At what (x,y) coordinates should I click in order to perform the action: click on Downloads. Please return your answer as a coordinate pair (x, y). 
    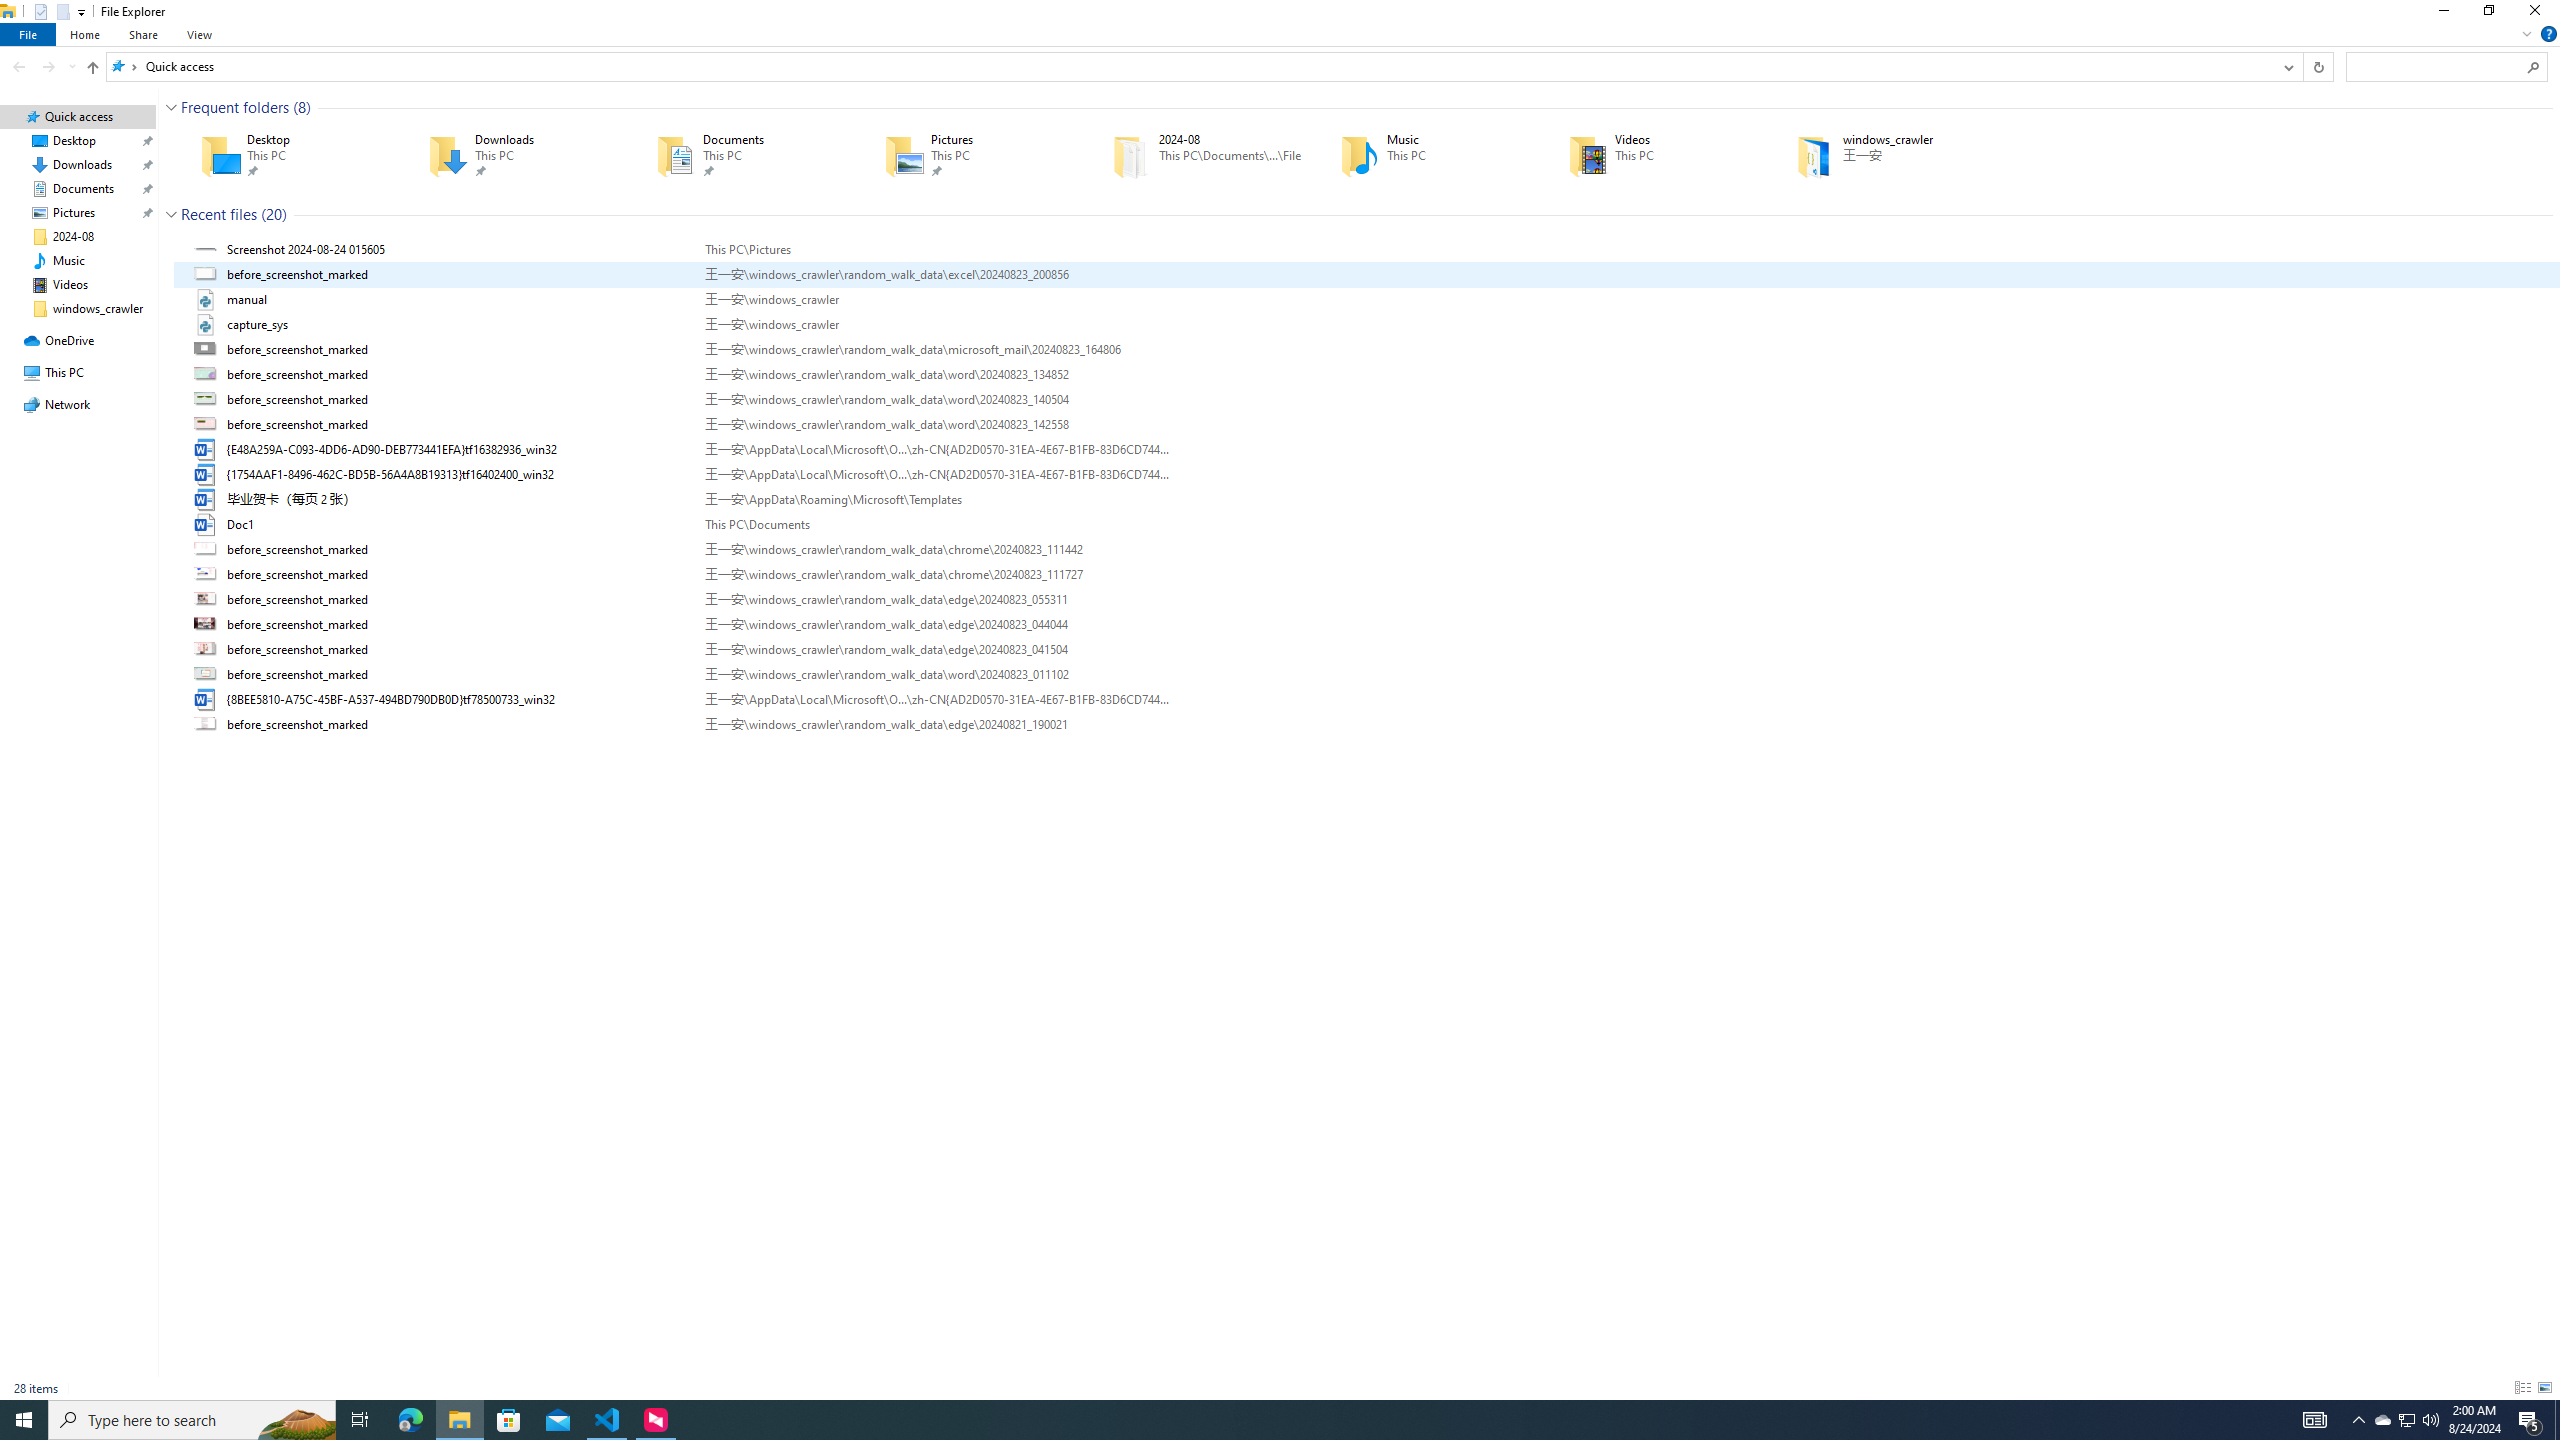
    Looking at the image, I should click on (514, 155).